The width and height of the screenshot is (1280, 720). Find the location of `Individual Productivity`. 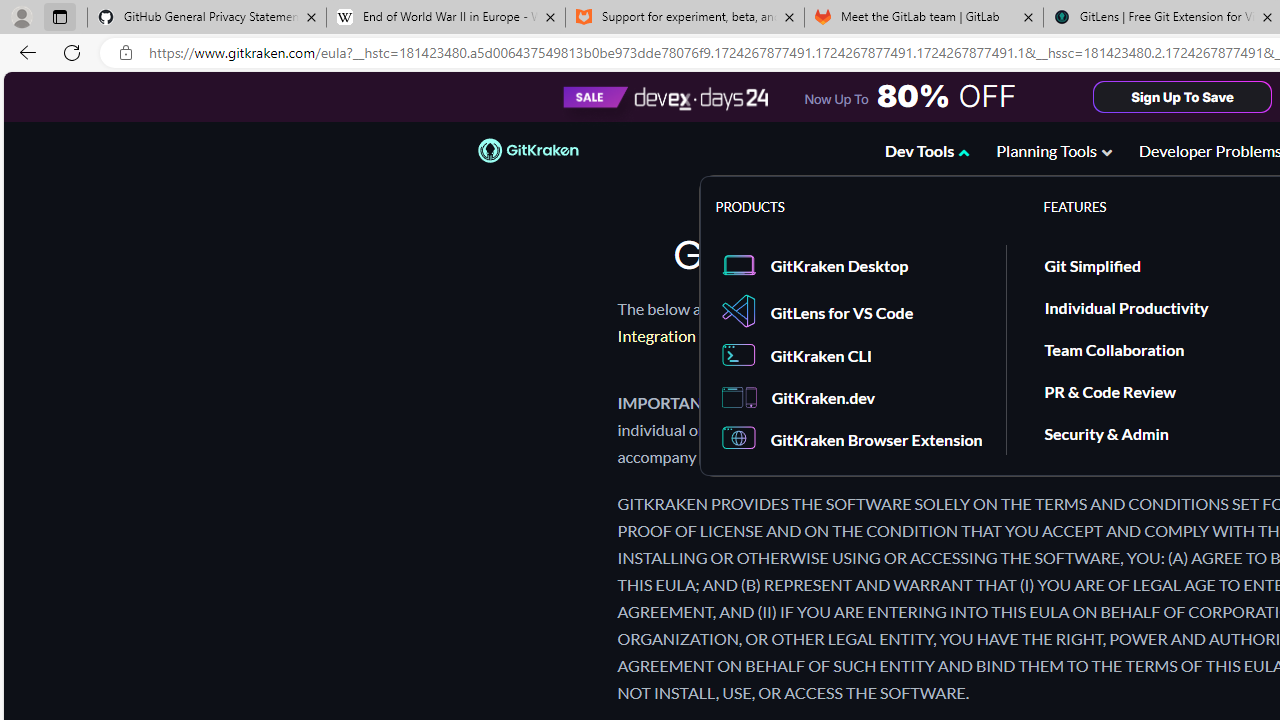

Individual Productivity is located at coordinates (1126, 306).